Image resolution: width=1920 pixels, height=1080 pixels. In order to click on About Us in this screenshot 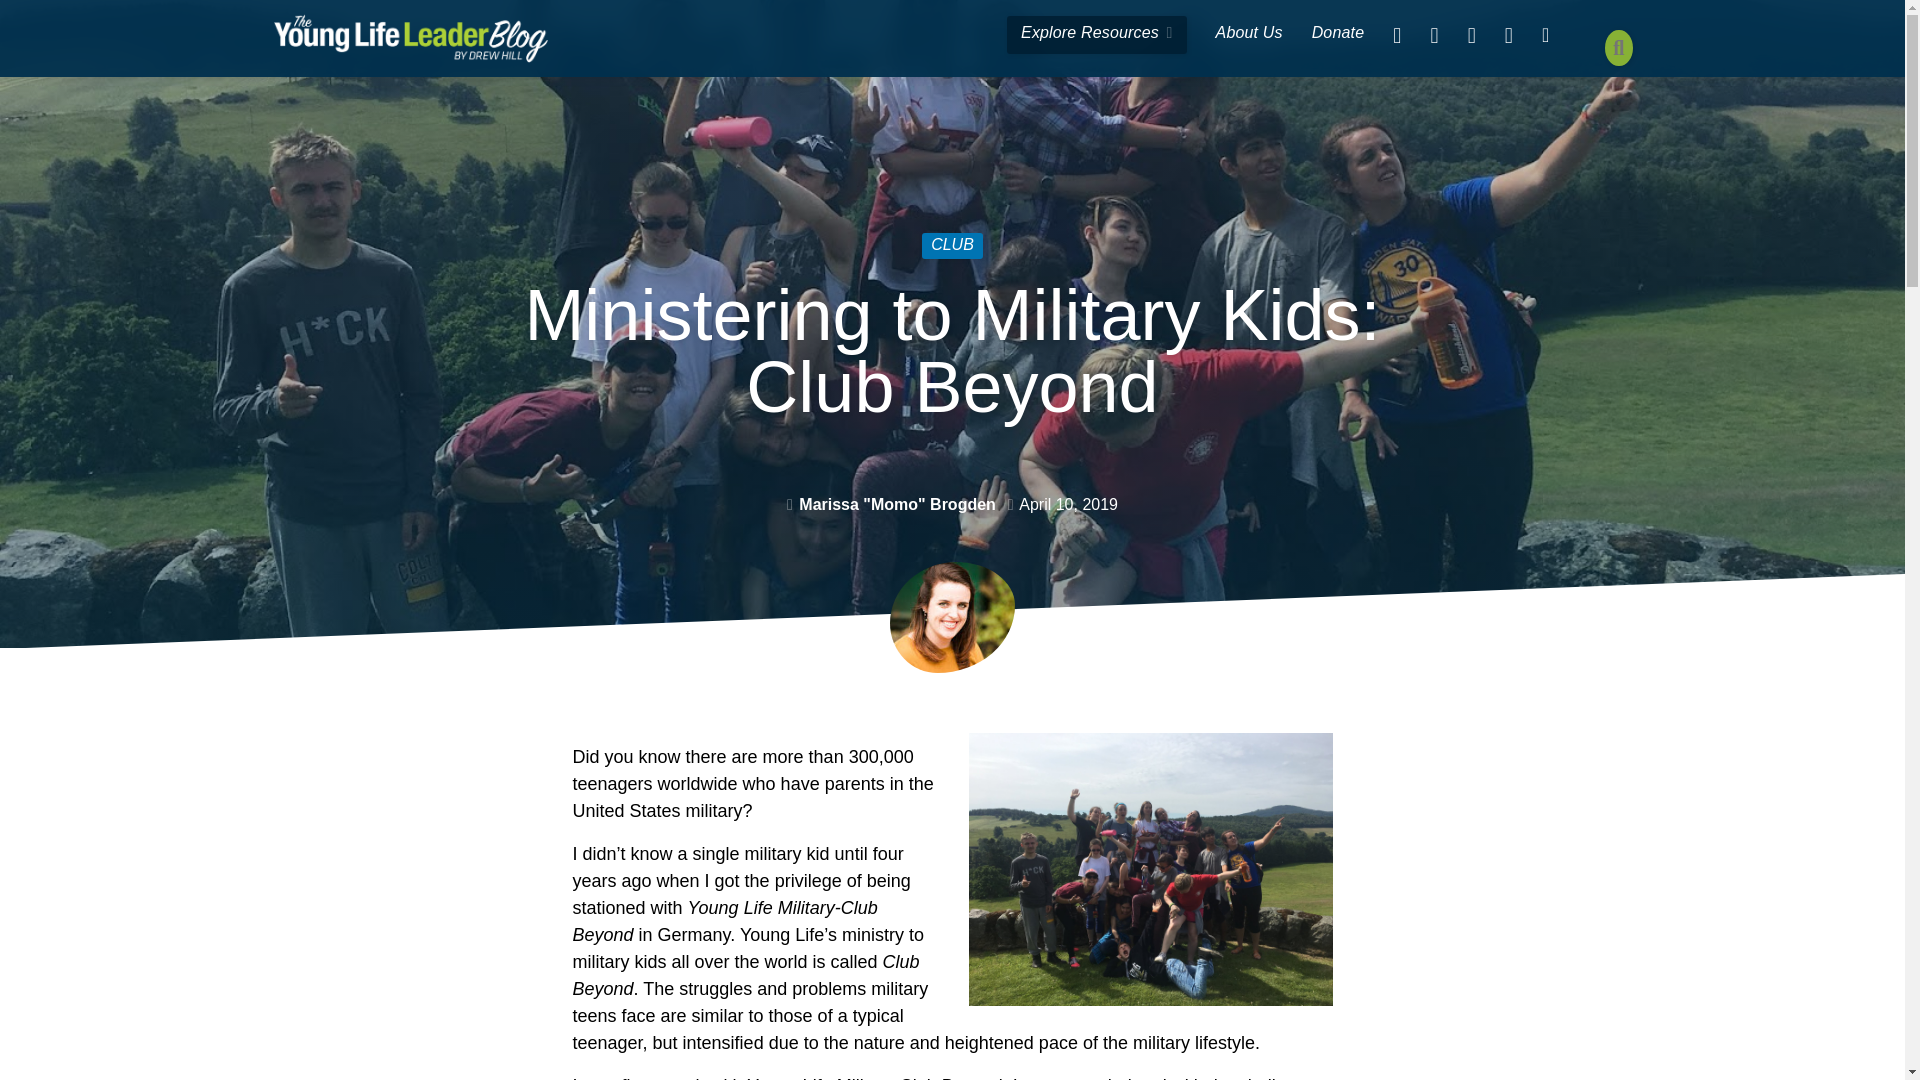, I will do `click(1249, 35)`.